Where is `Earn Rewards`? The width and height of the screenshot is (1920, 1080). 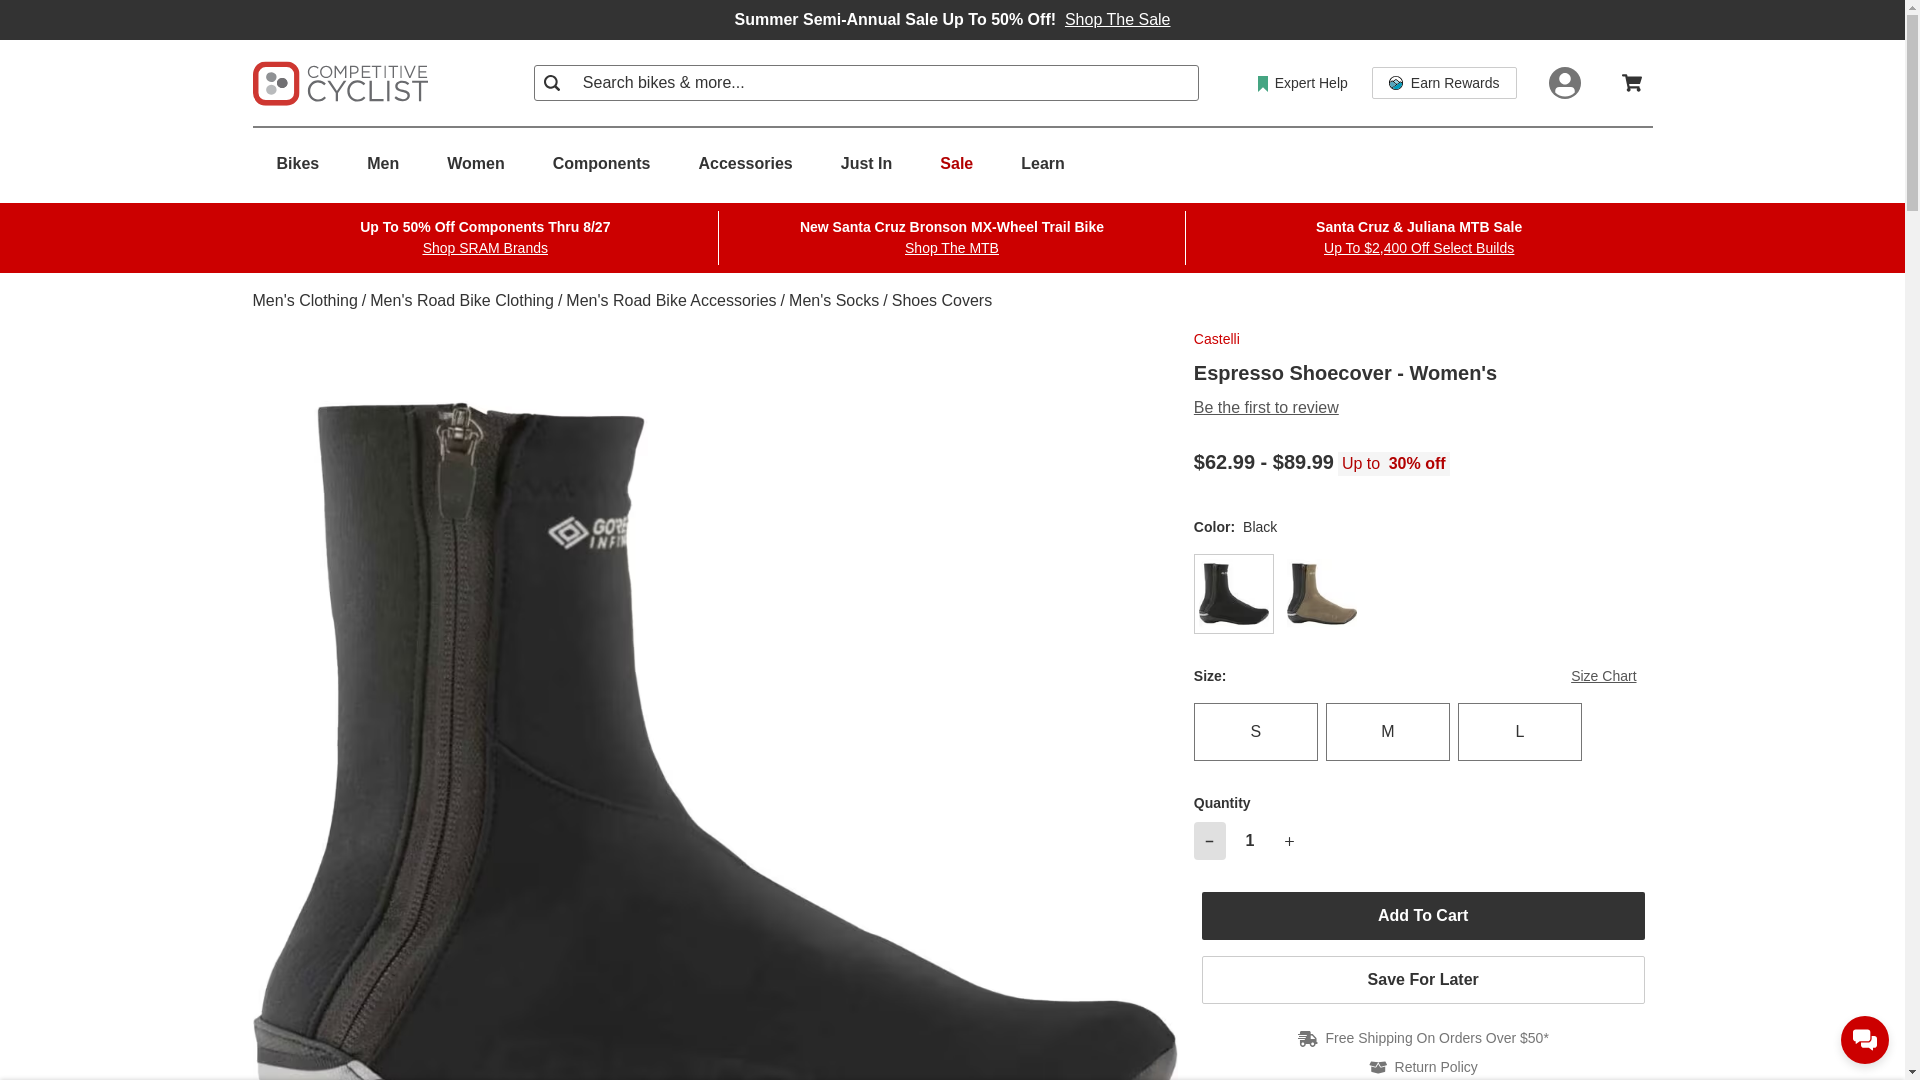
Earn Rewards is located at coordinates (1444, 82).